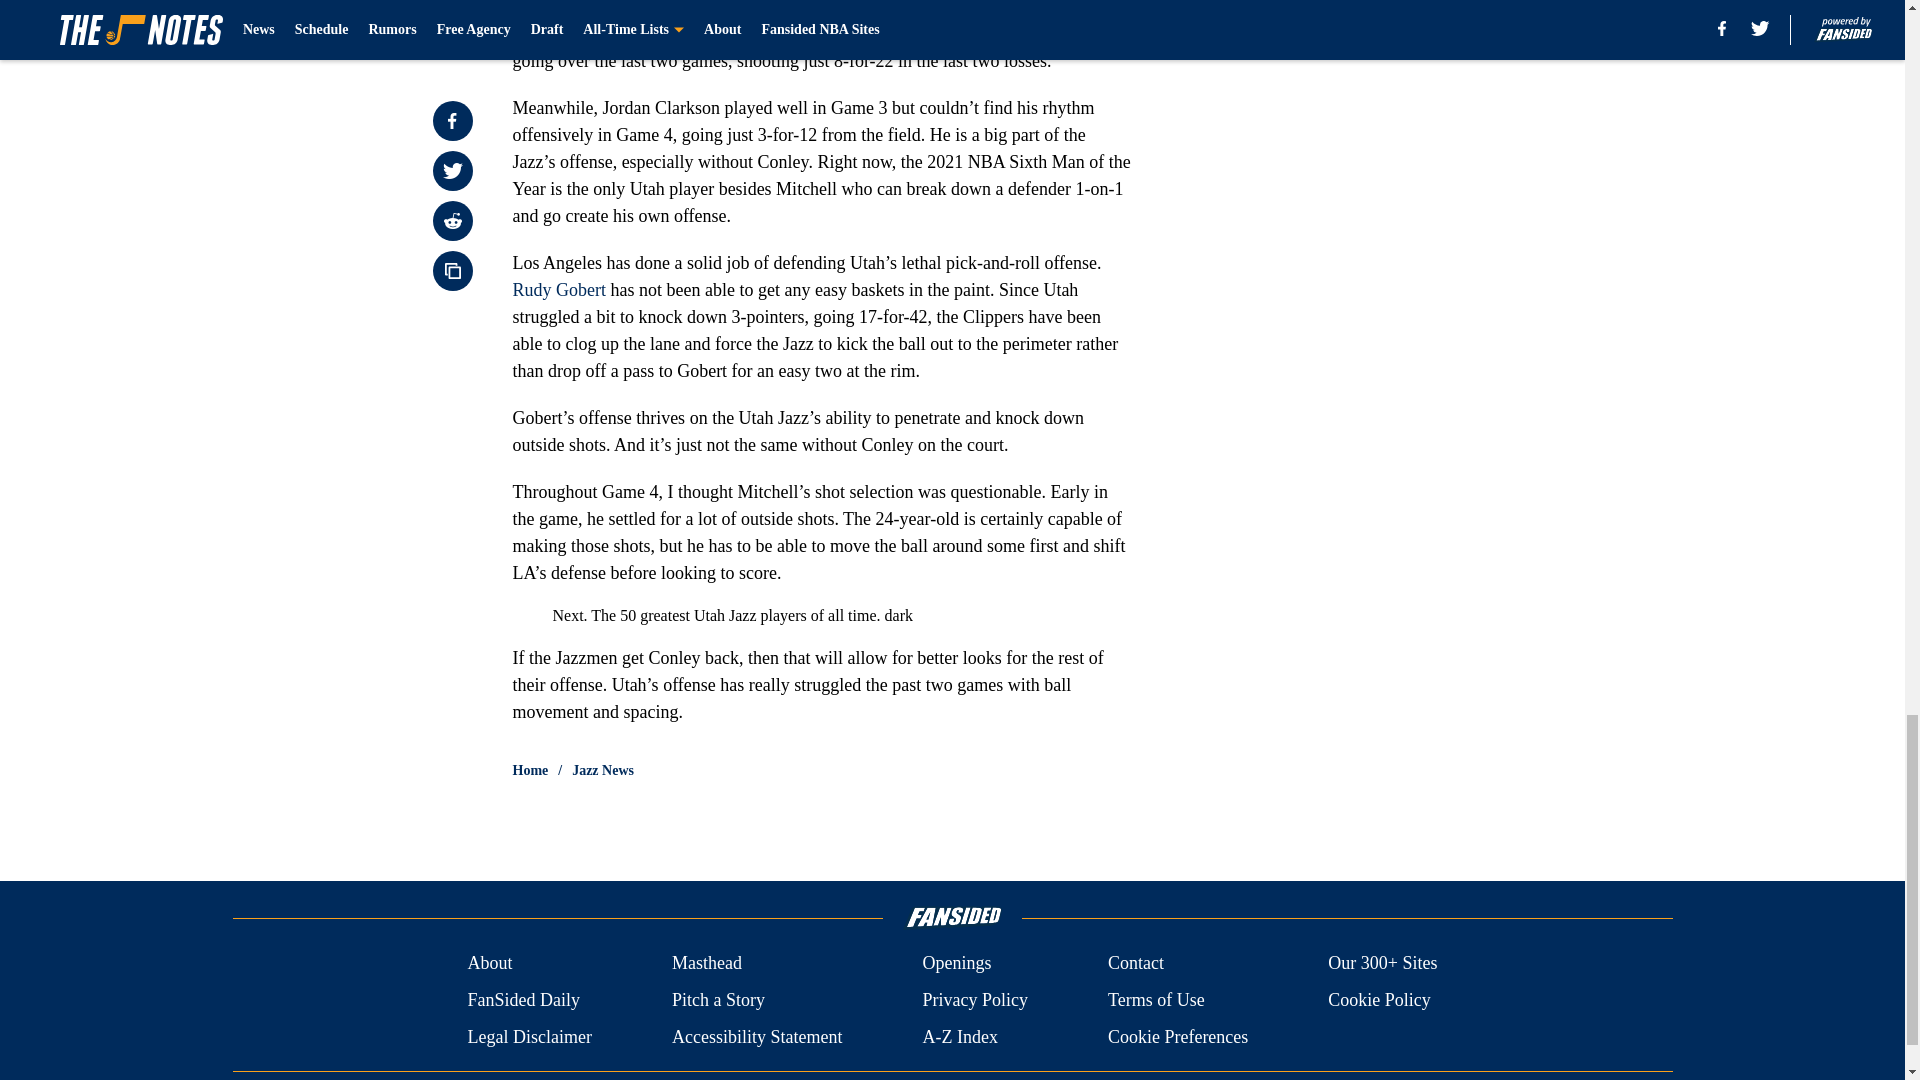  Describe the element at coordinates (974, 1000) in the screenshot. I see `Privacy Policy` at that location.